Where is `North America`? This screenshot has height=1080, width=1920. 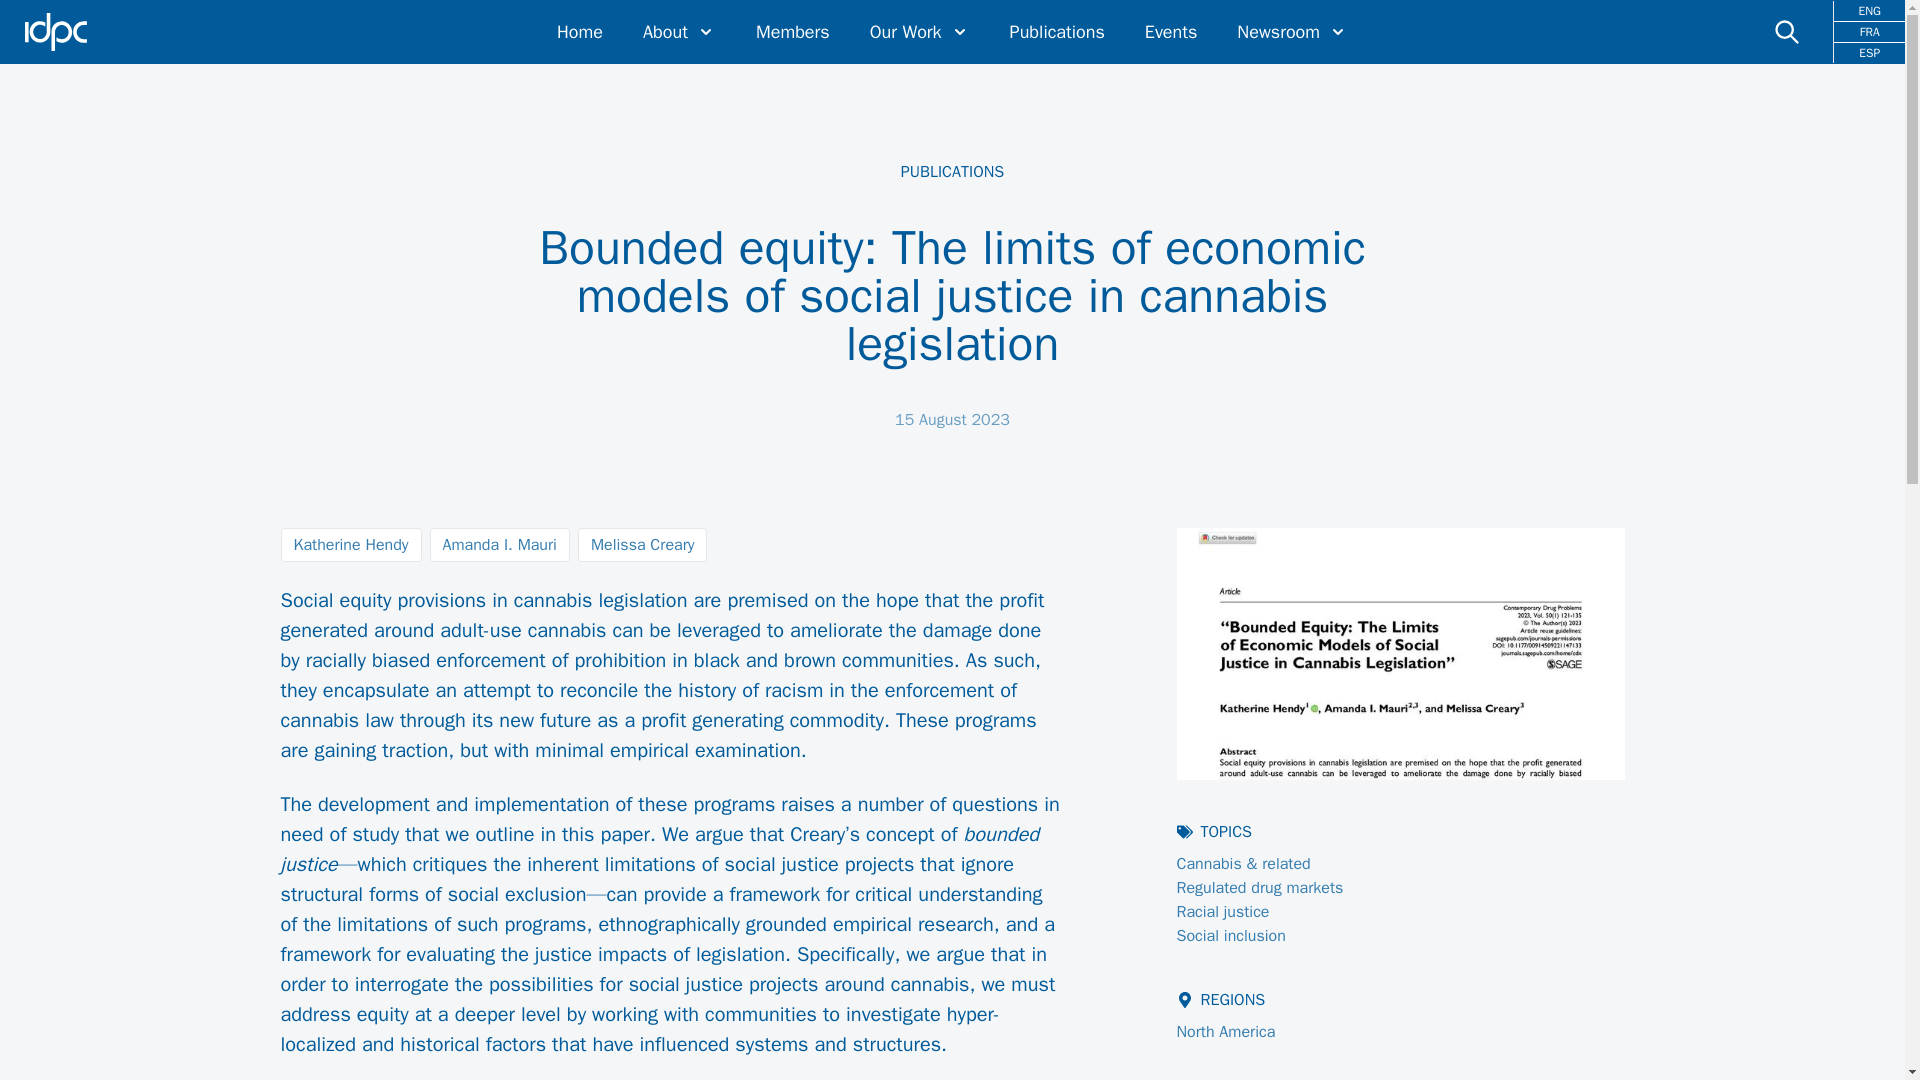
North America is located at coordinates (1226, 1032).